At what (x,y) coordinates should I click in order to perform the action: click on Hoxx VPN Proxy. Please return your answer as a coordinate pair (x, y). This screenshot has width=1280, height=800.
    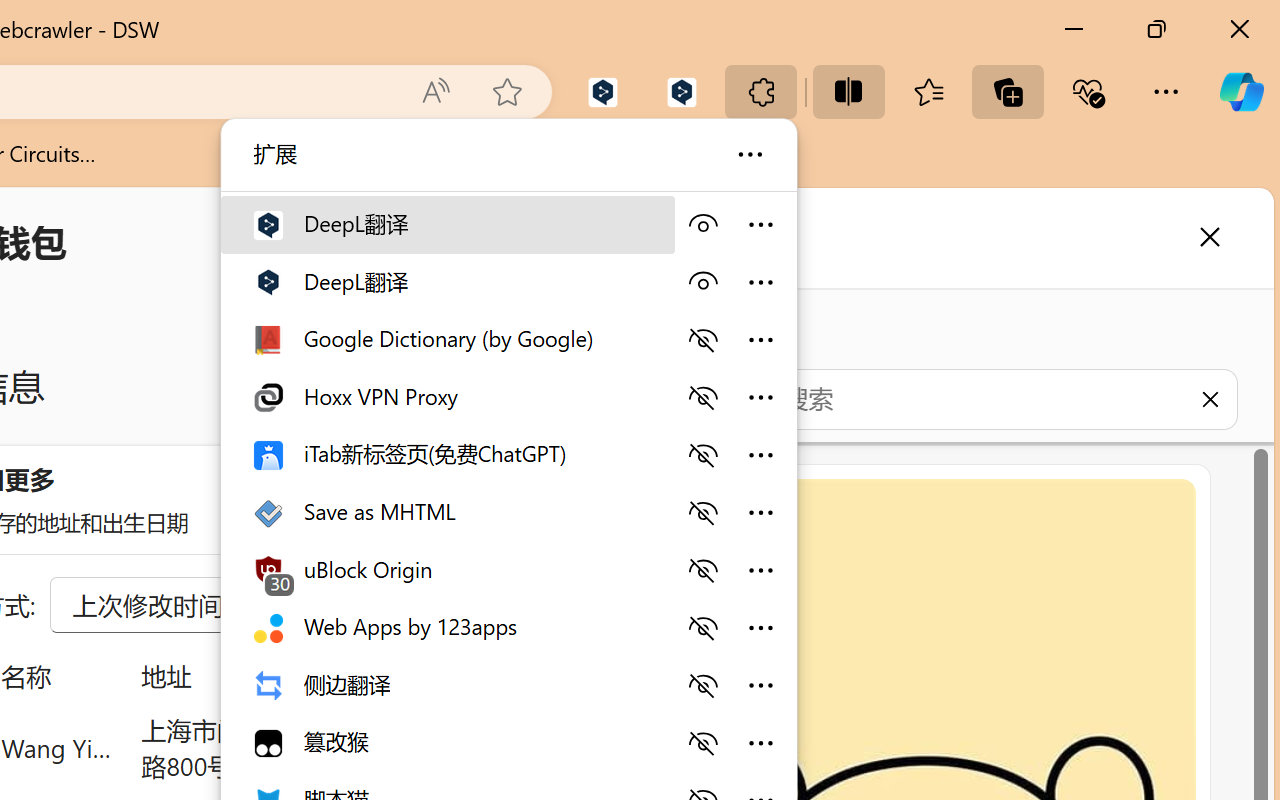
    Looking at the image, I should click on (446, 396).